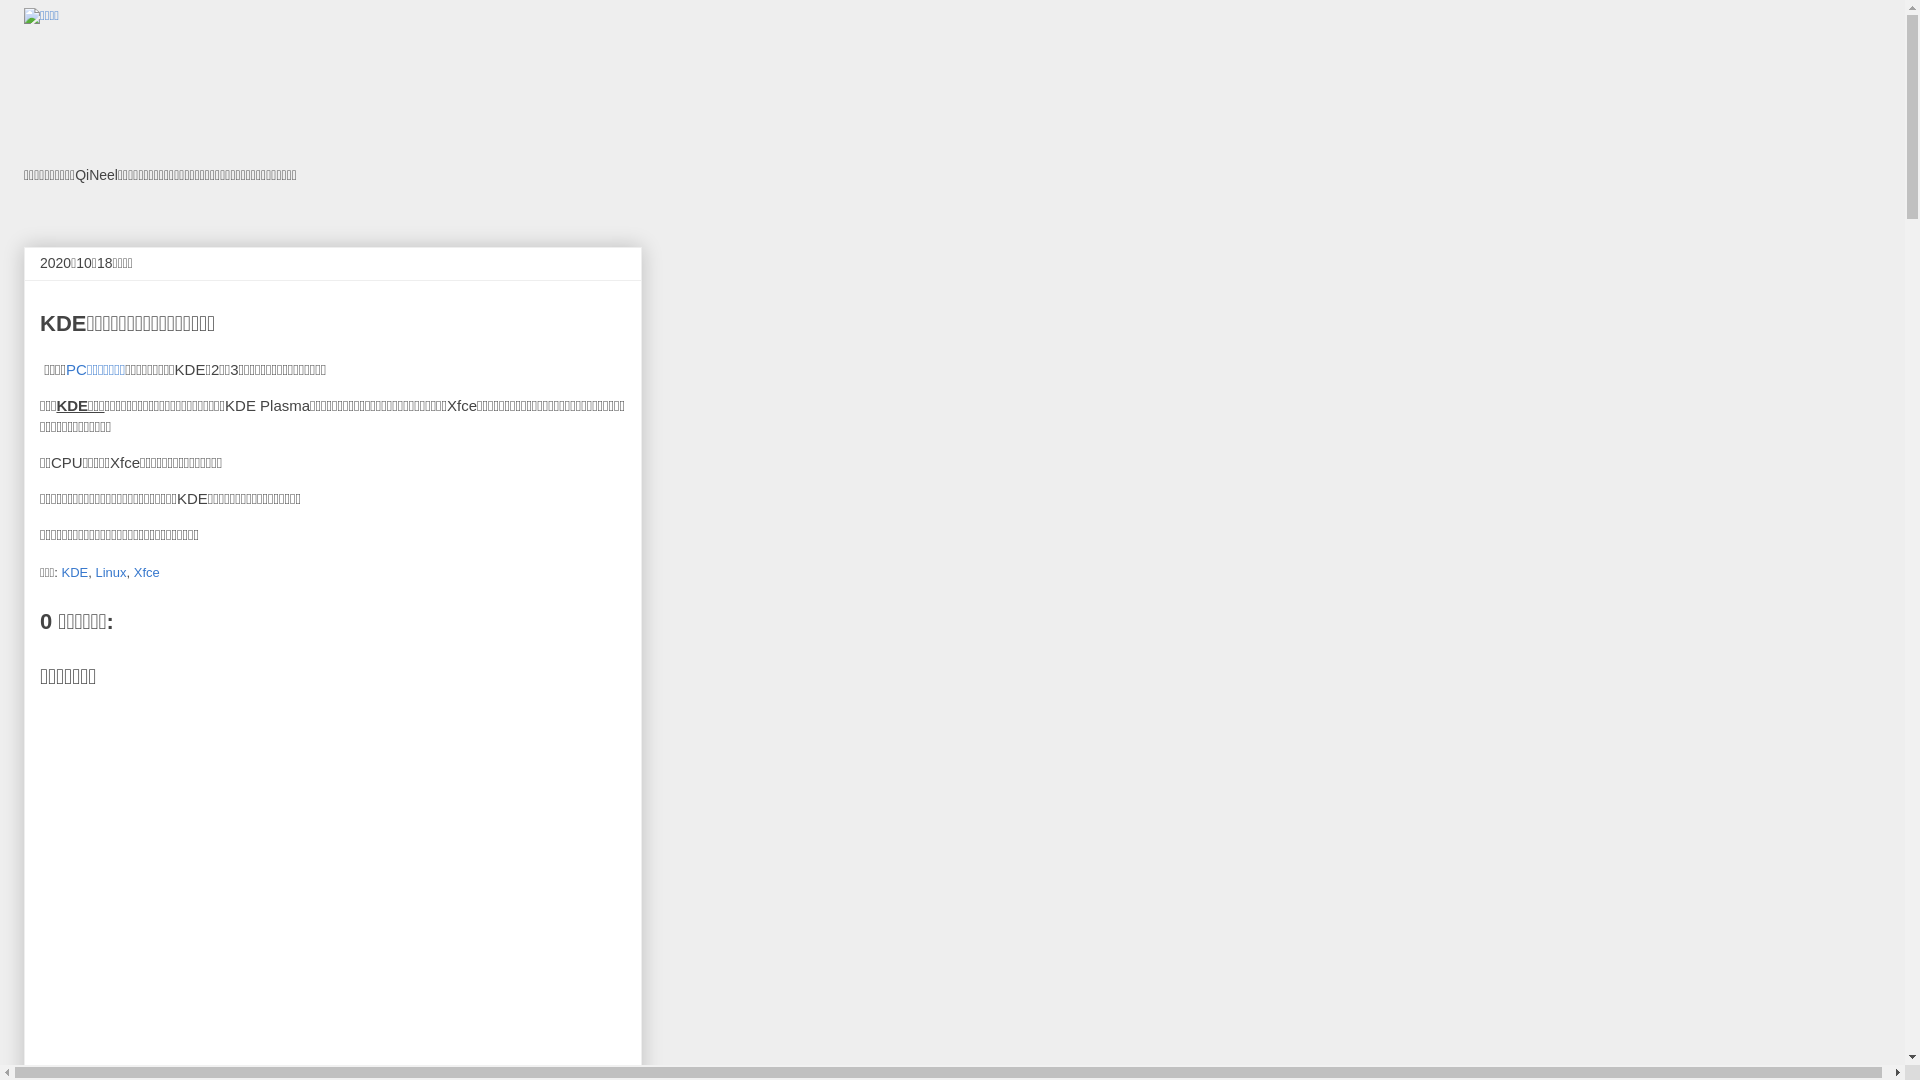 Image resolution: width=1920 pixels, height=1080 pixels. Describe the element at coordinates (110, 572) in the screenshot. I see `Linux` at that location.